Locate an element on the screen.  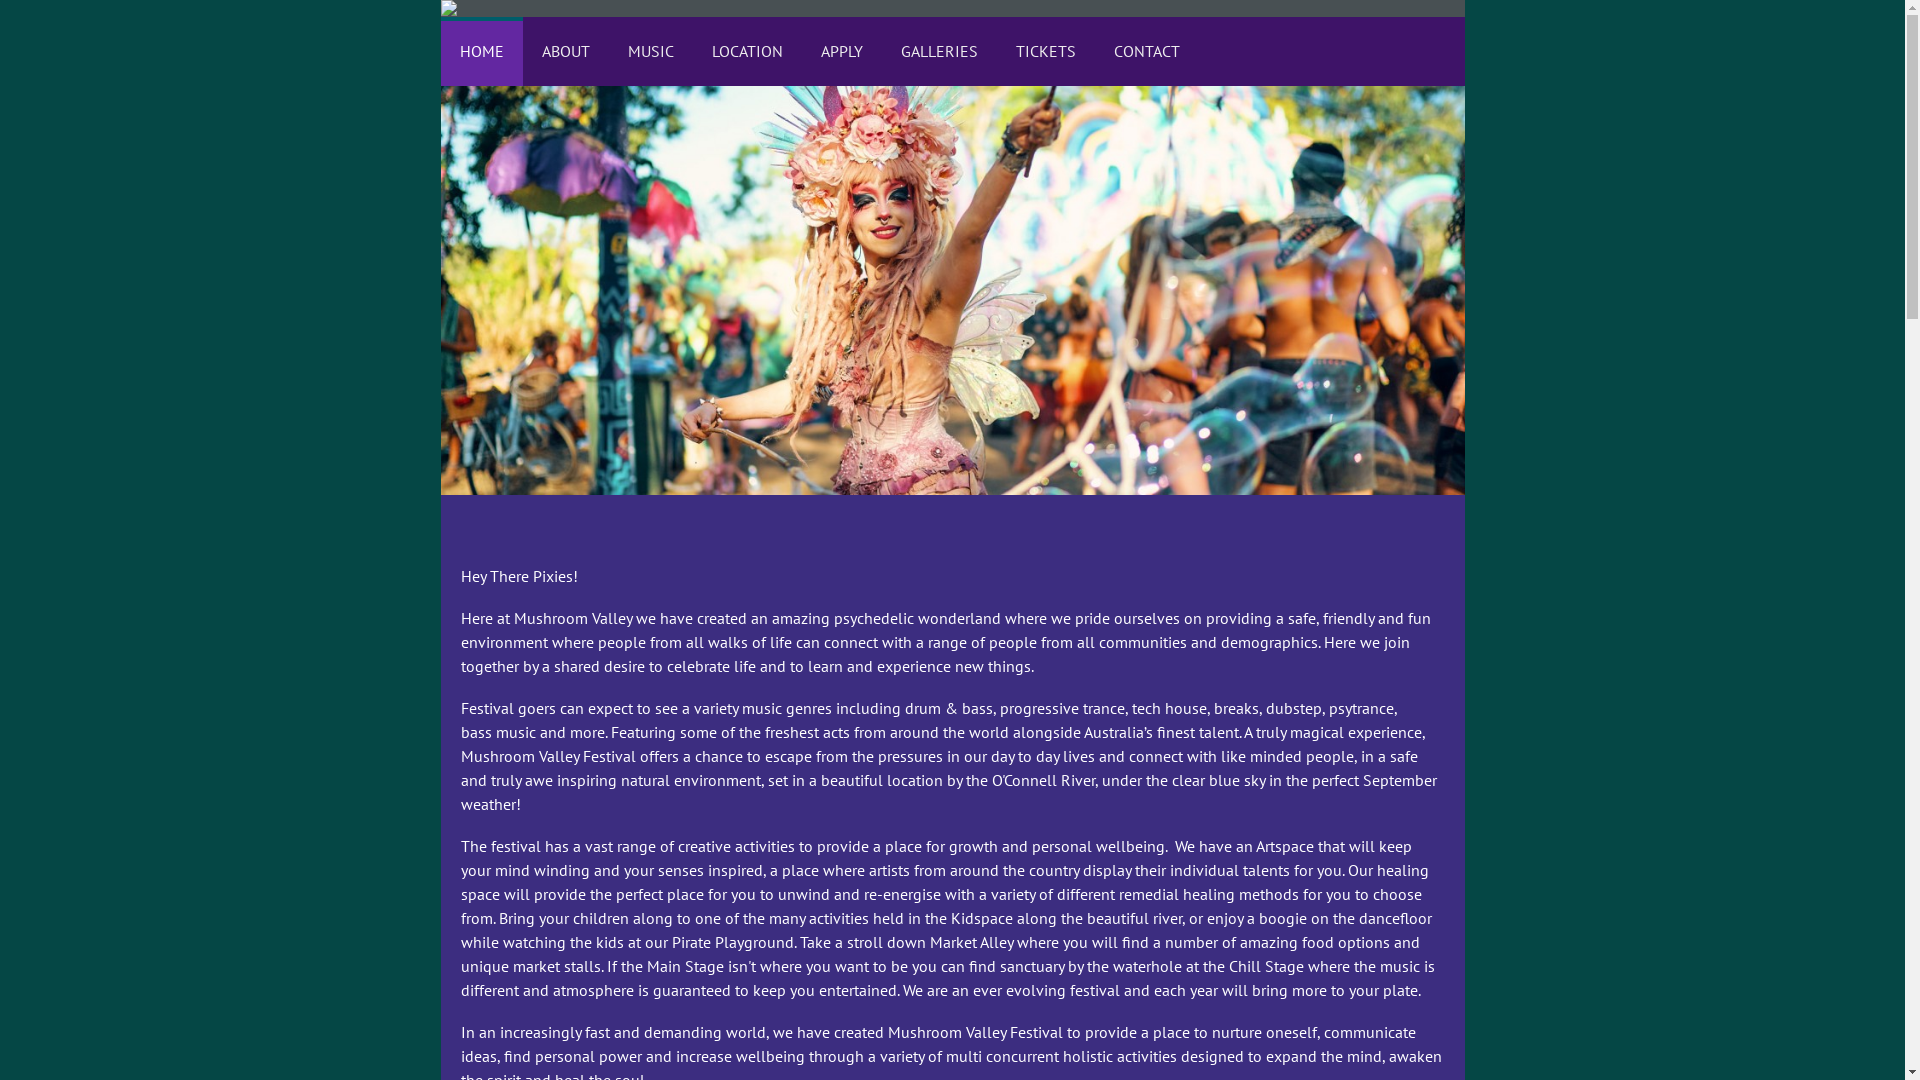
GALLERIES is located at coordinates (940, 52).